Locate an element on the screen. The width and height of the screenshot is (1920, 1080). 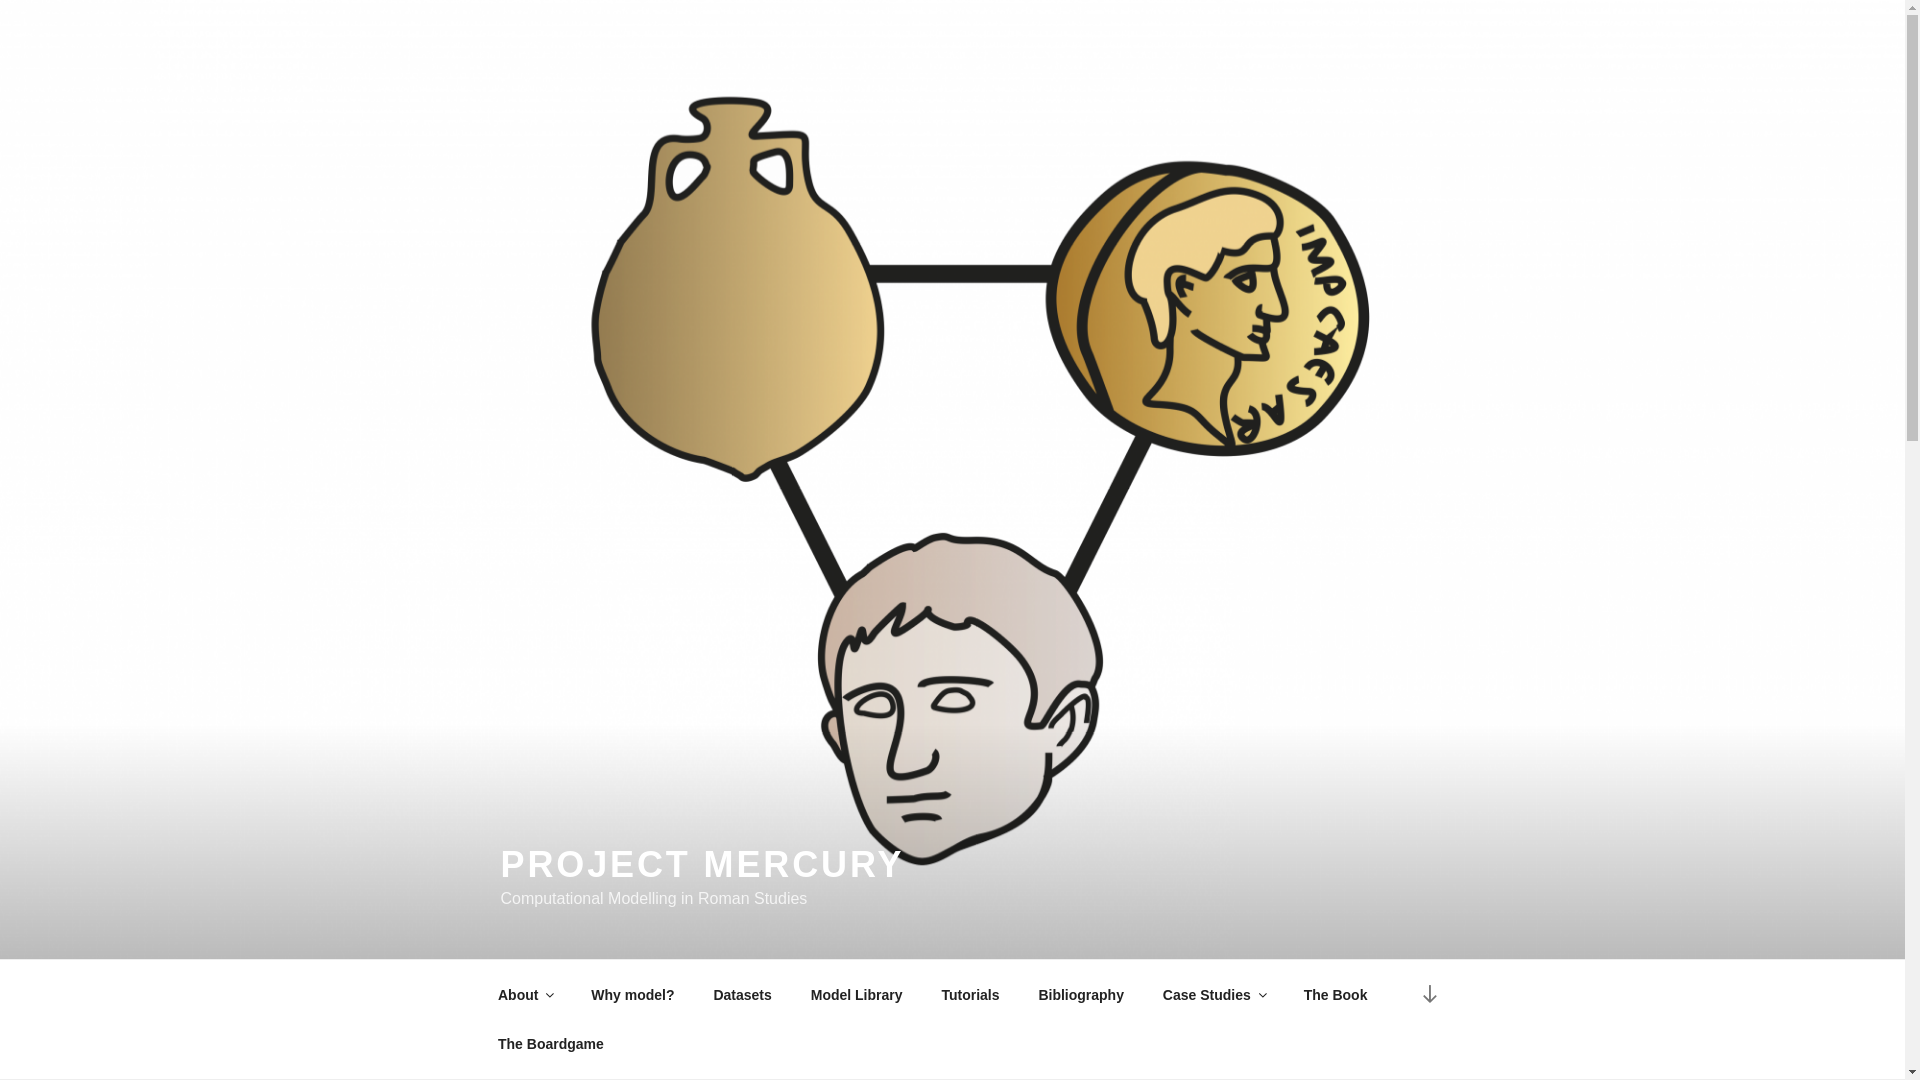
Datasets is located at coordinates (742, 994).